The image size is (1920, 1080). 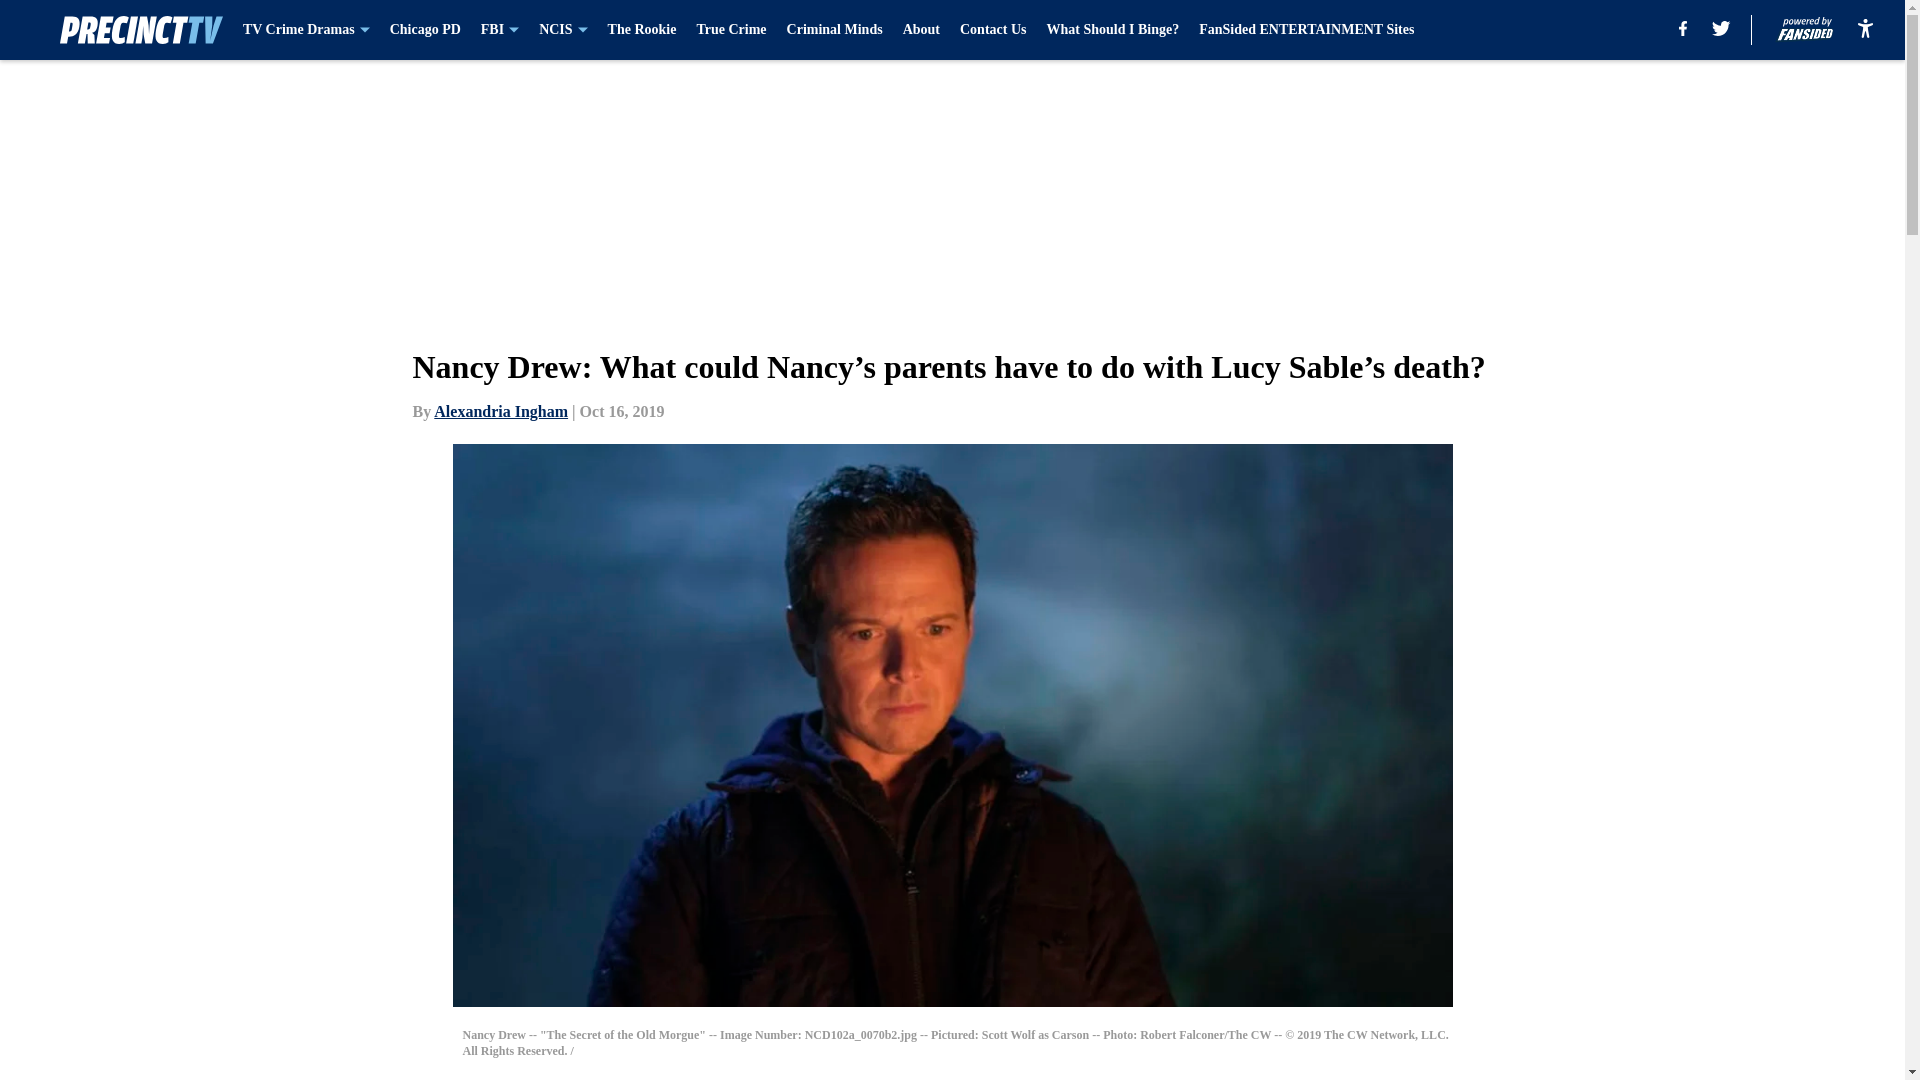 I want to click on Contact Us, so click(x=994, y=30).